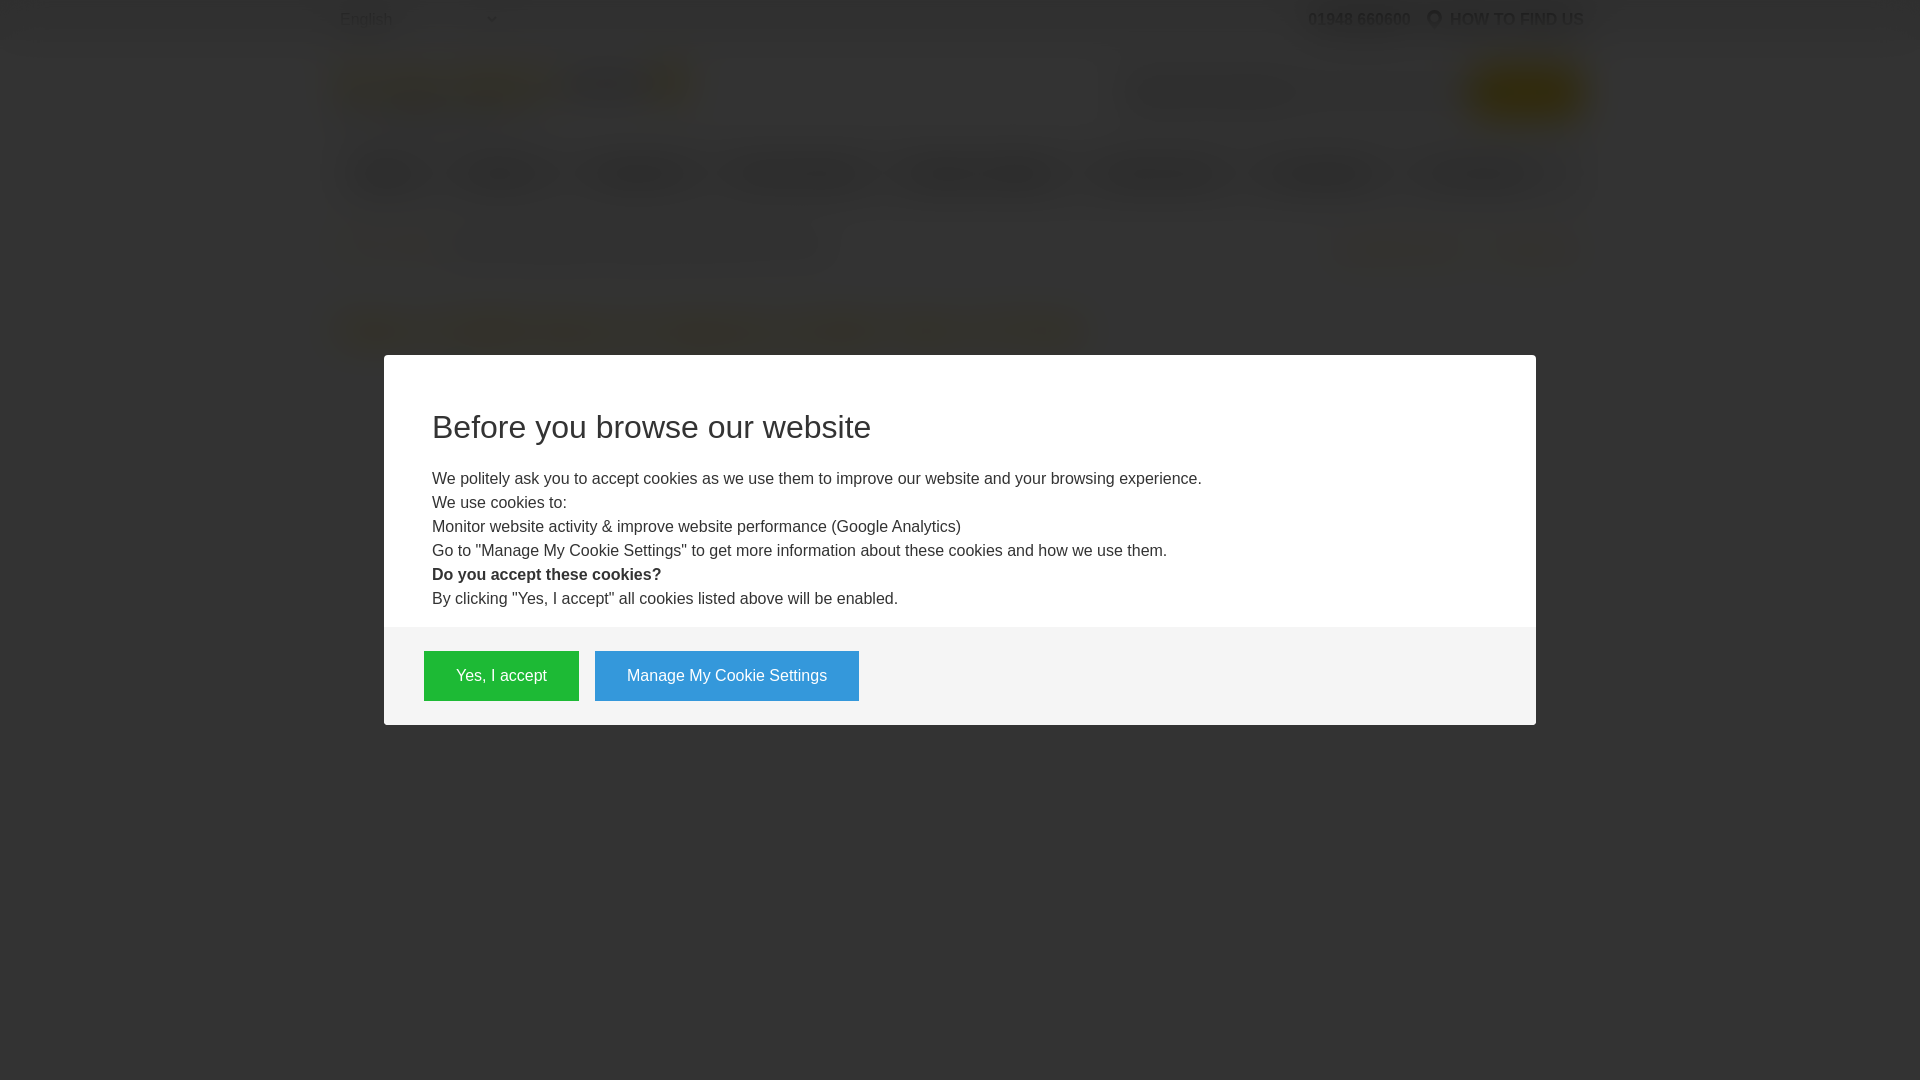  Describe the element at coordinates (504, 177) in the screenshot. I see `About Us` at that location.